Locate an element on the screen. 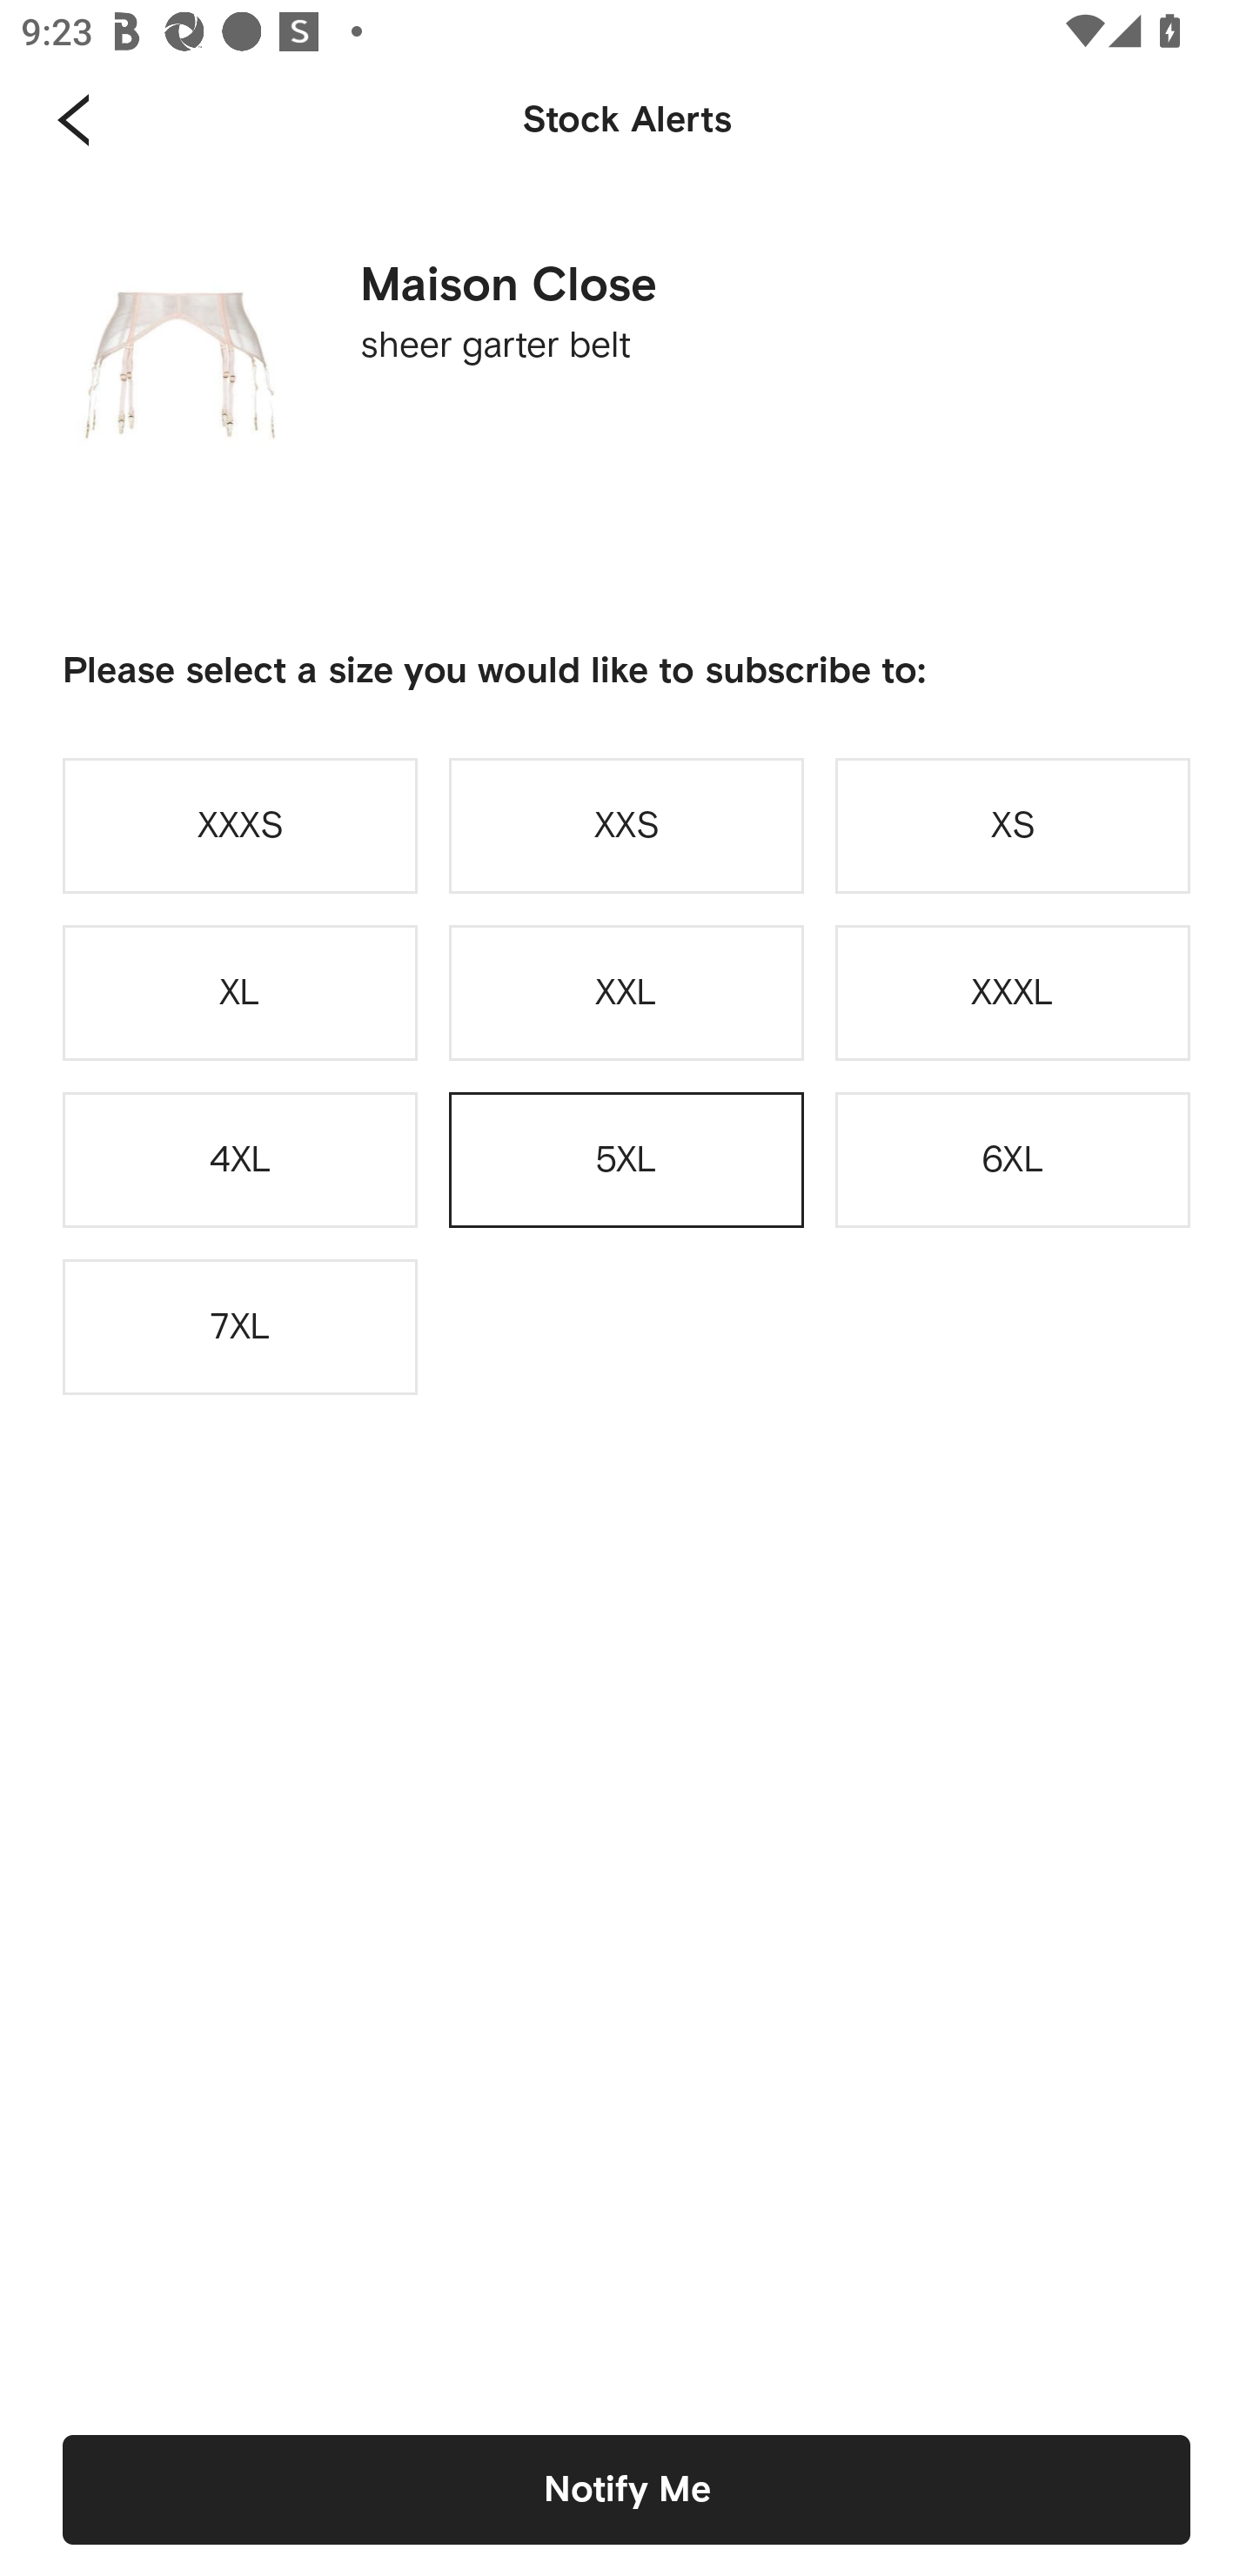 This screenshot has width=1253, height=2576. XXL is located at coordinates (626, 992).